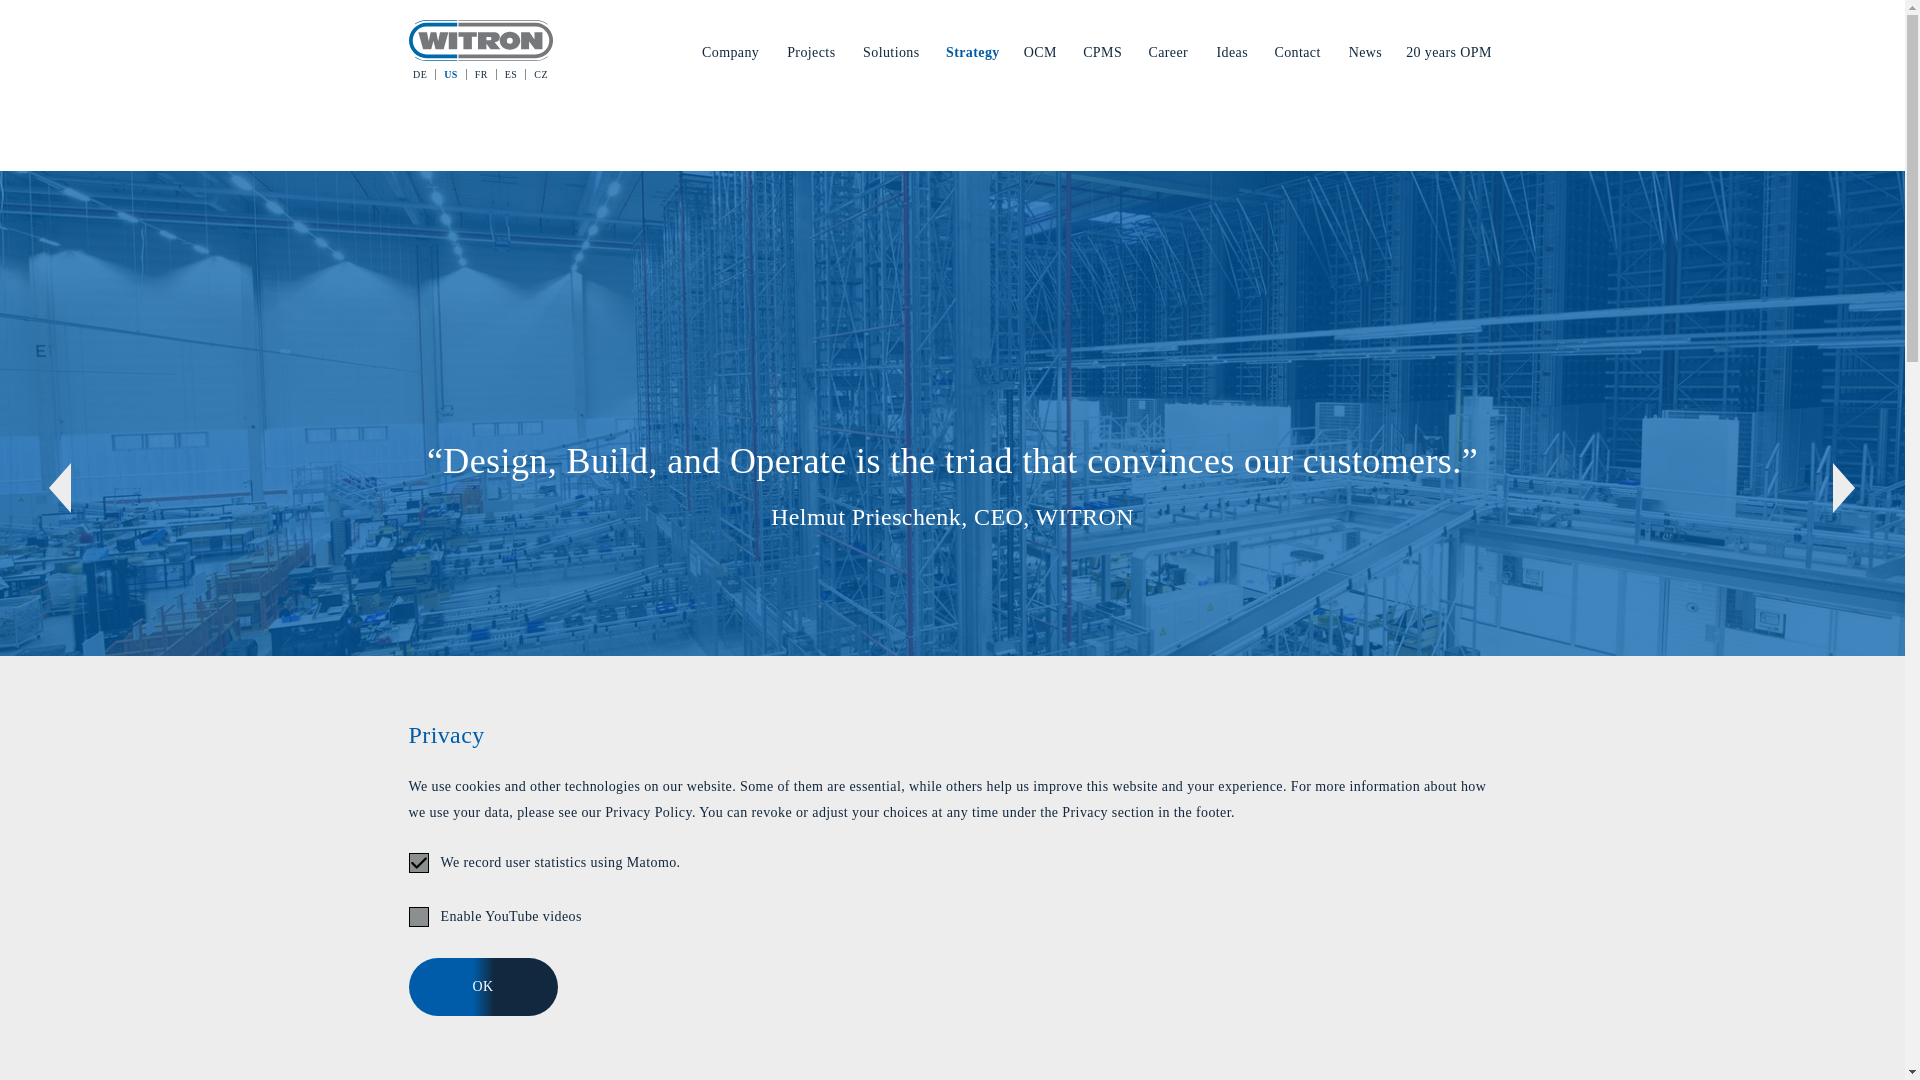 This screenshot has width=1920, height=1080. I want to click on FR, so click(482, 74).